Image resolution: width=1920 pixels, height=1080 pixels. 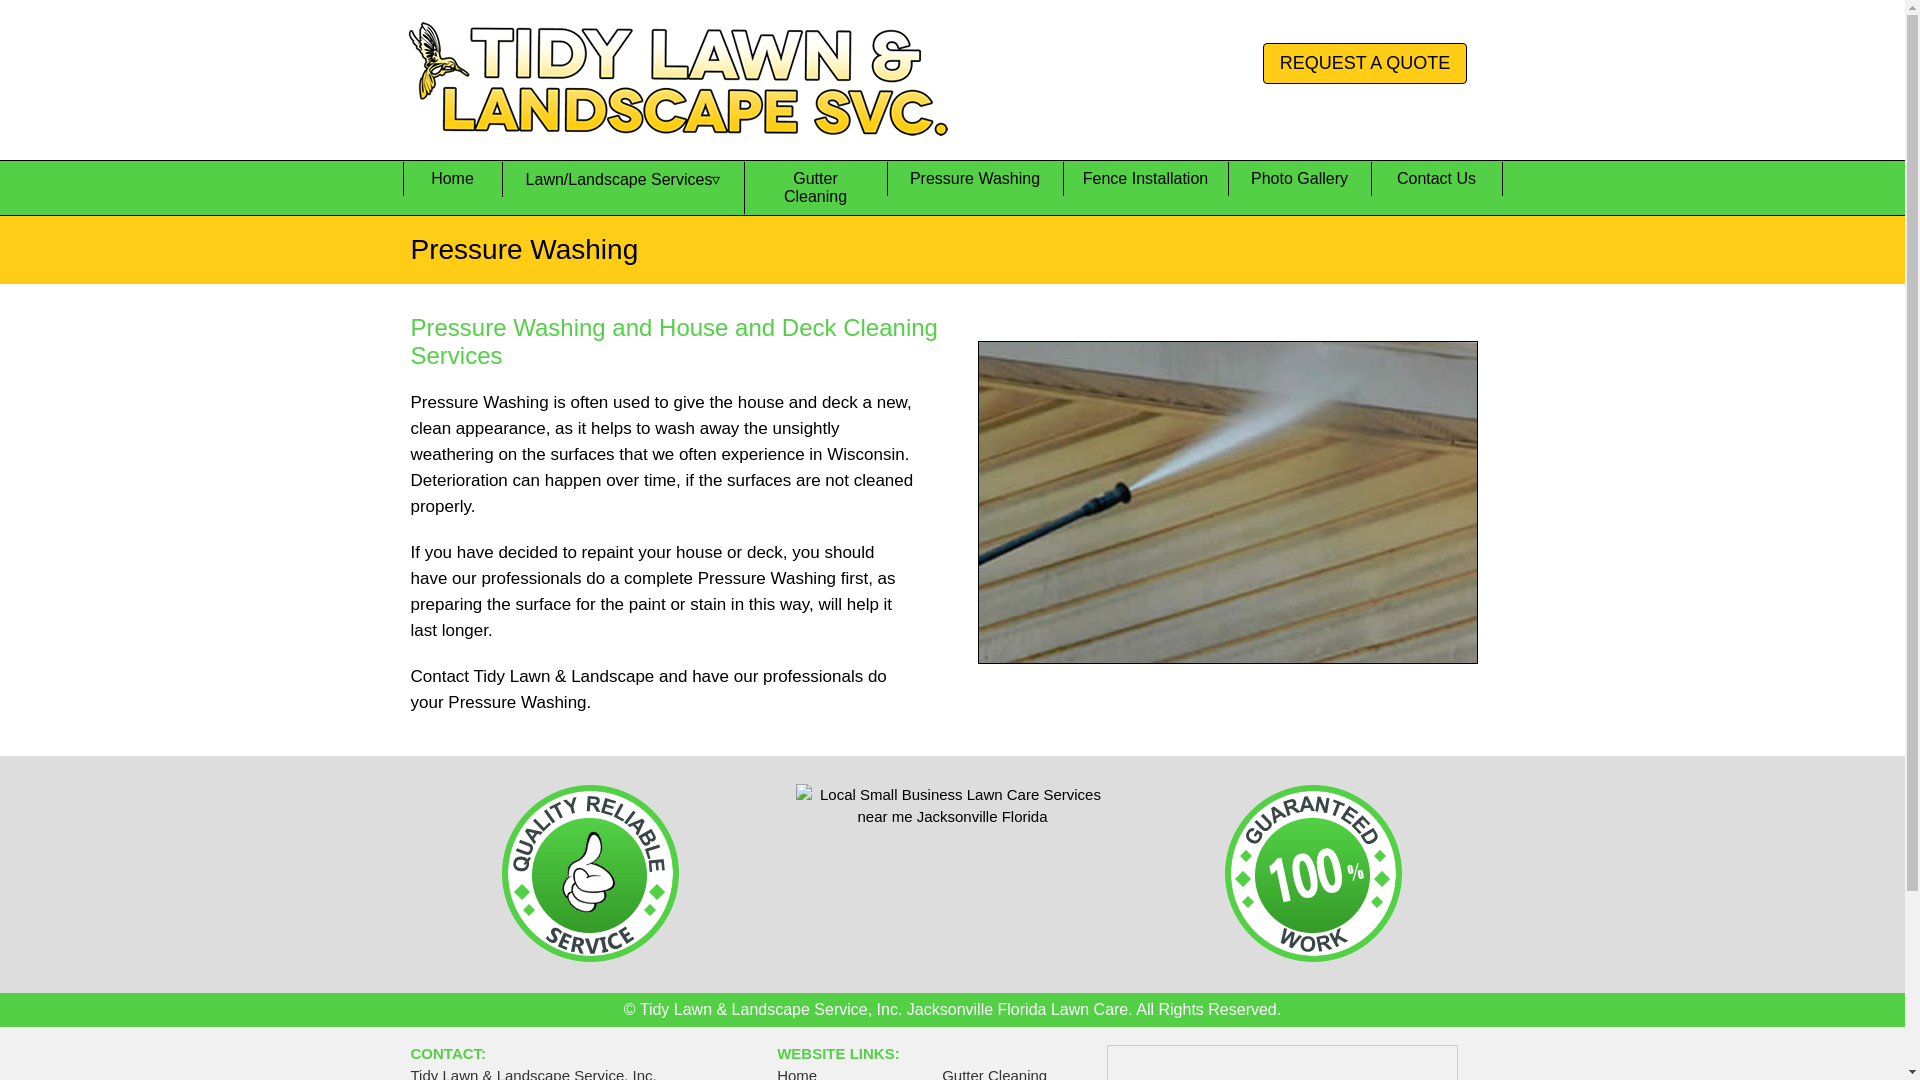 I want to click on Gutter Cleaning, so click(x=816, y=188).